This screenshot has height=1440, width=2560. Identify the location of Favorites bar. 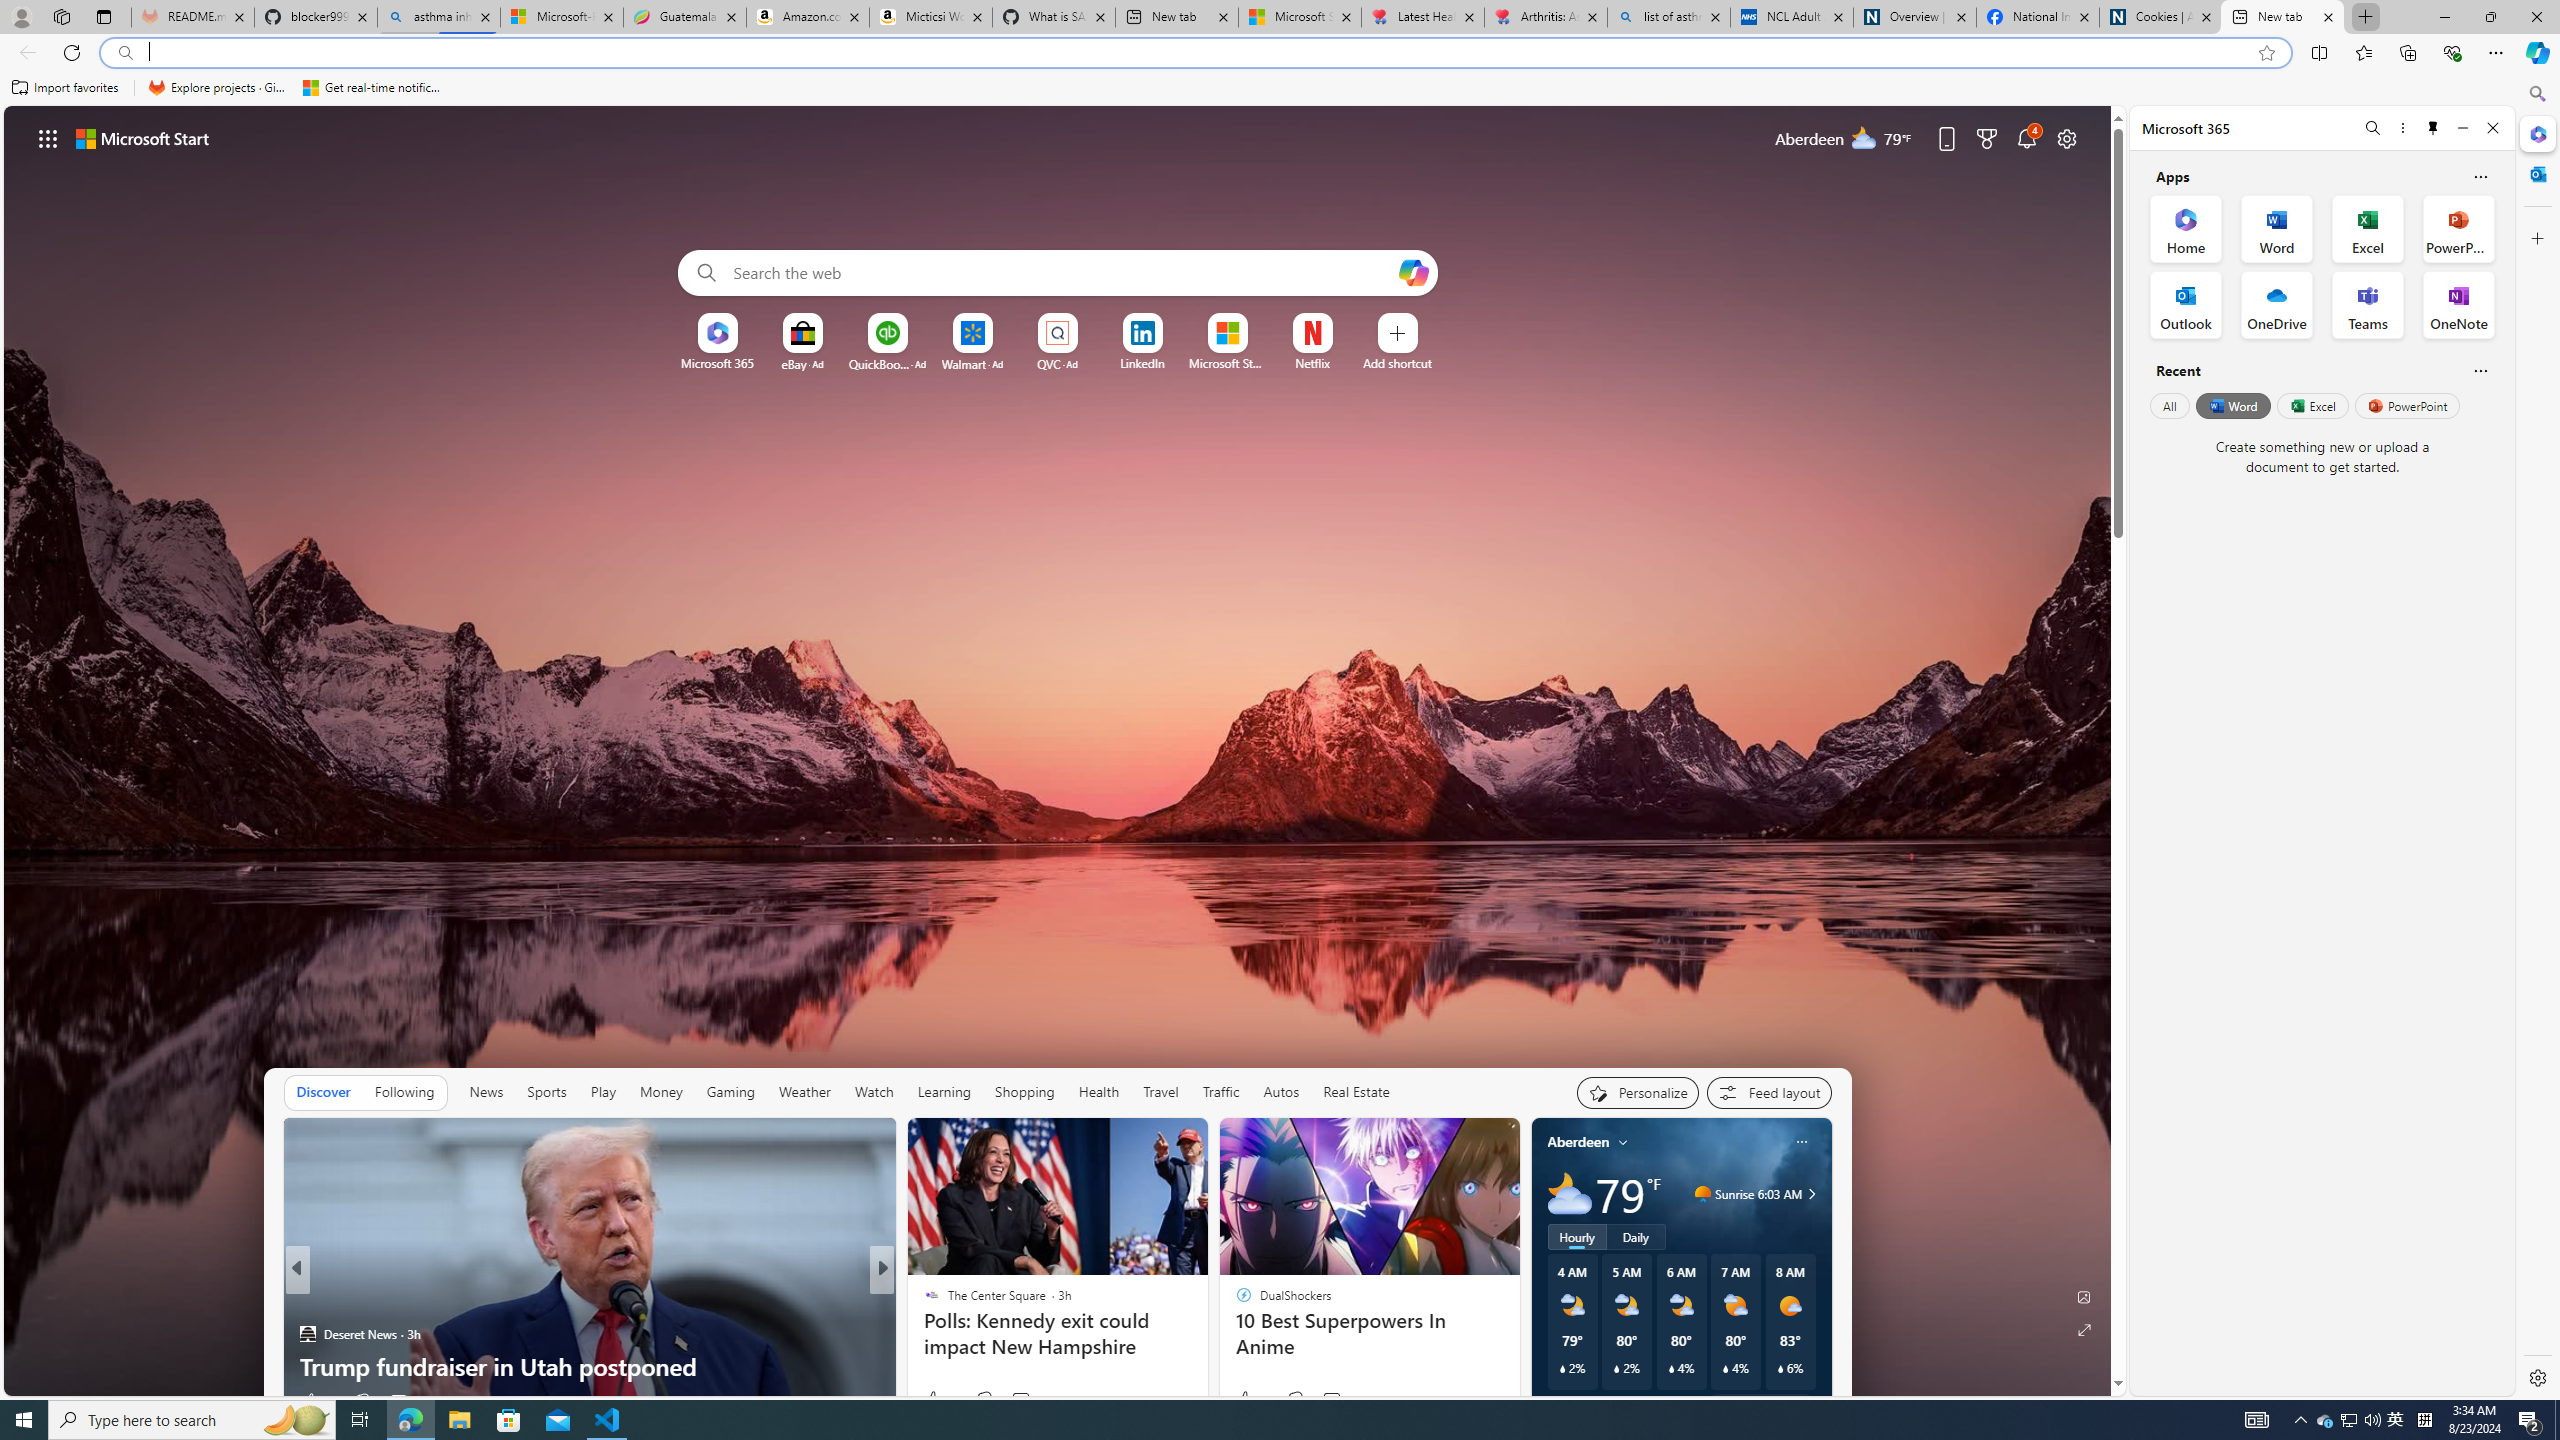
(1258, 88).